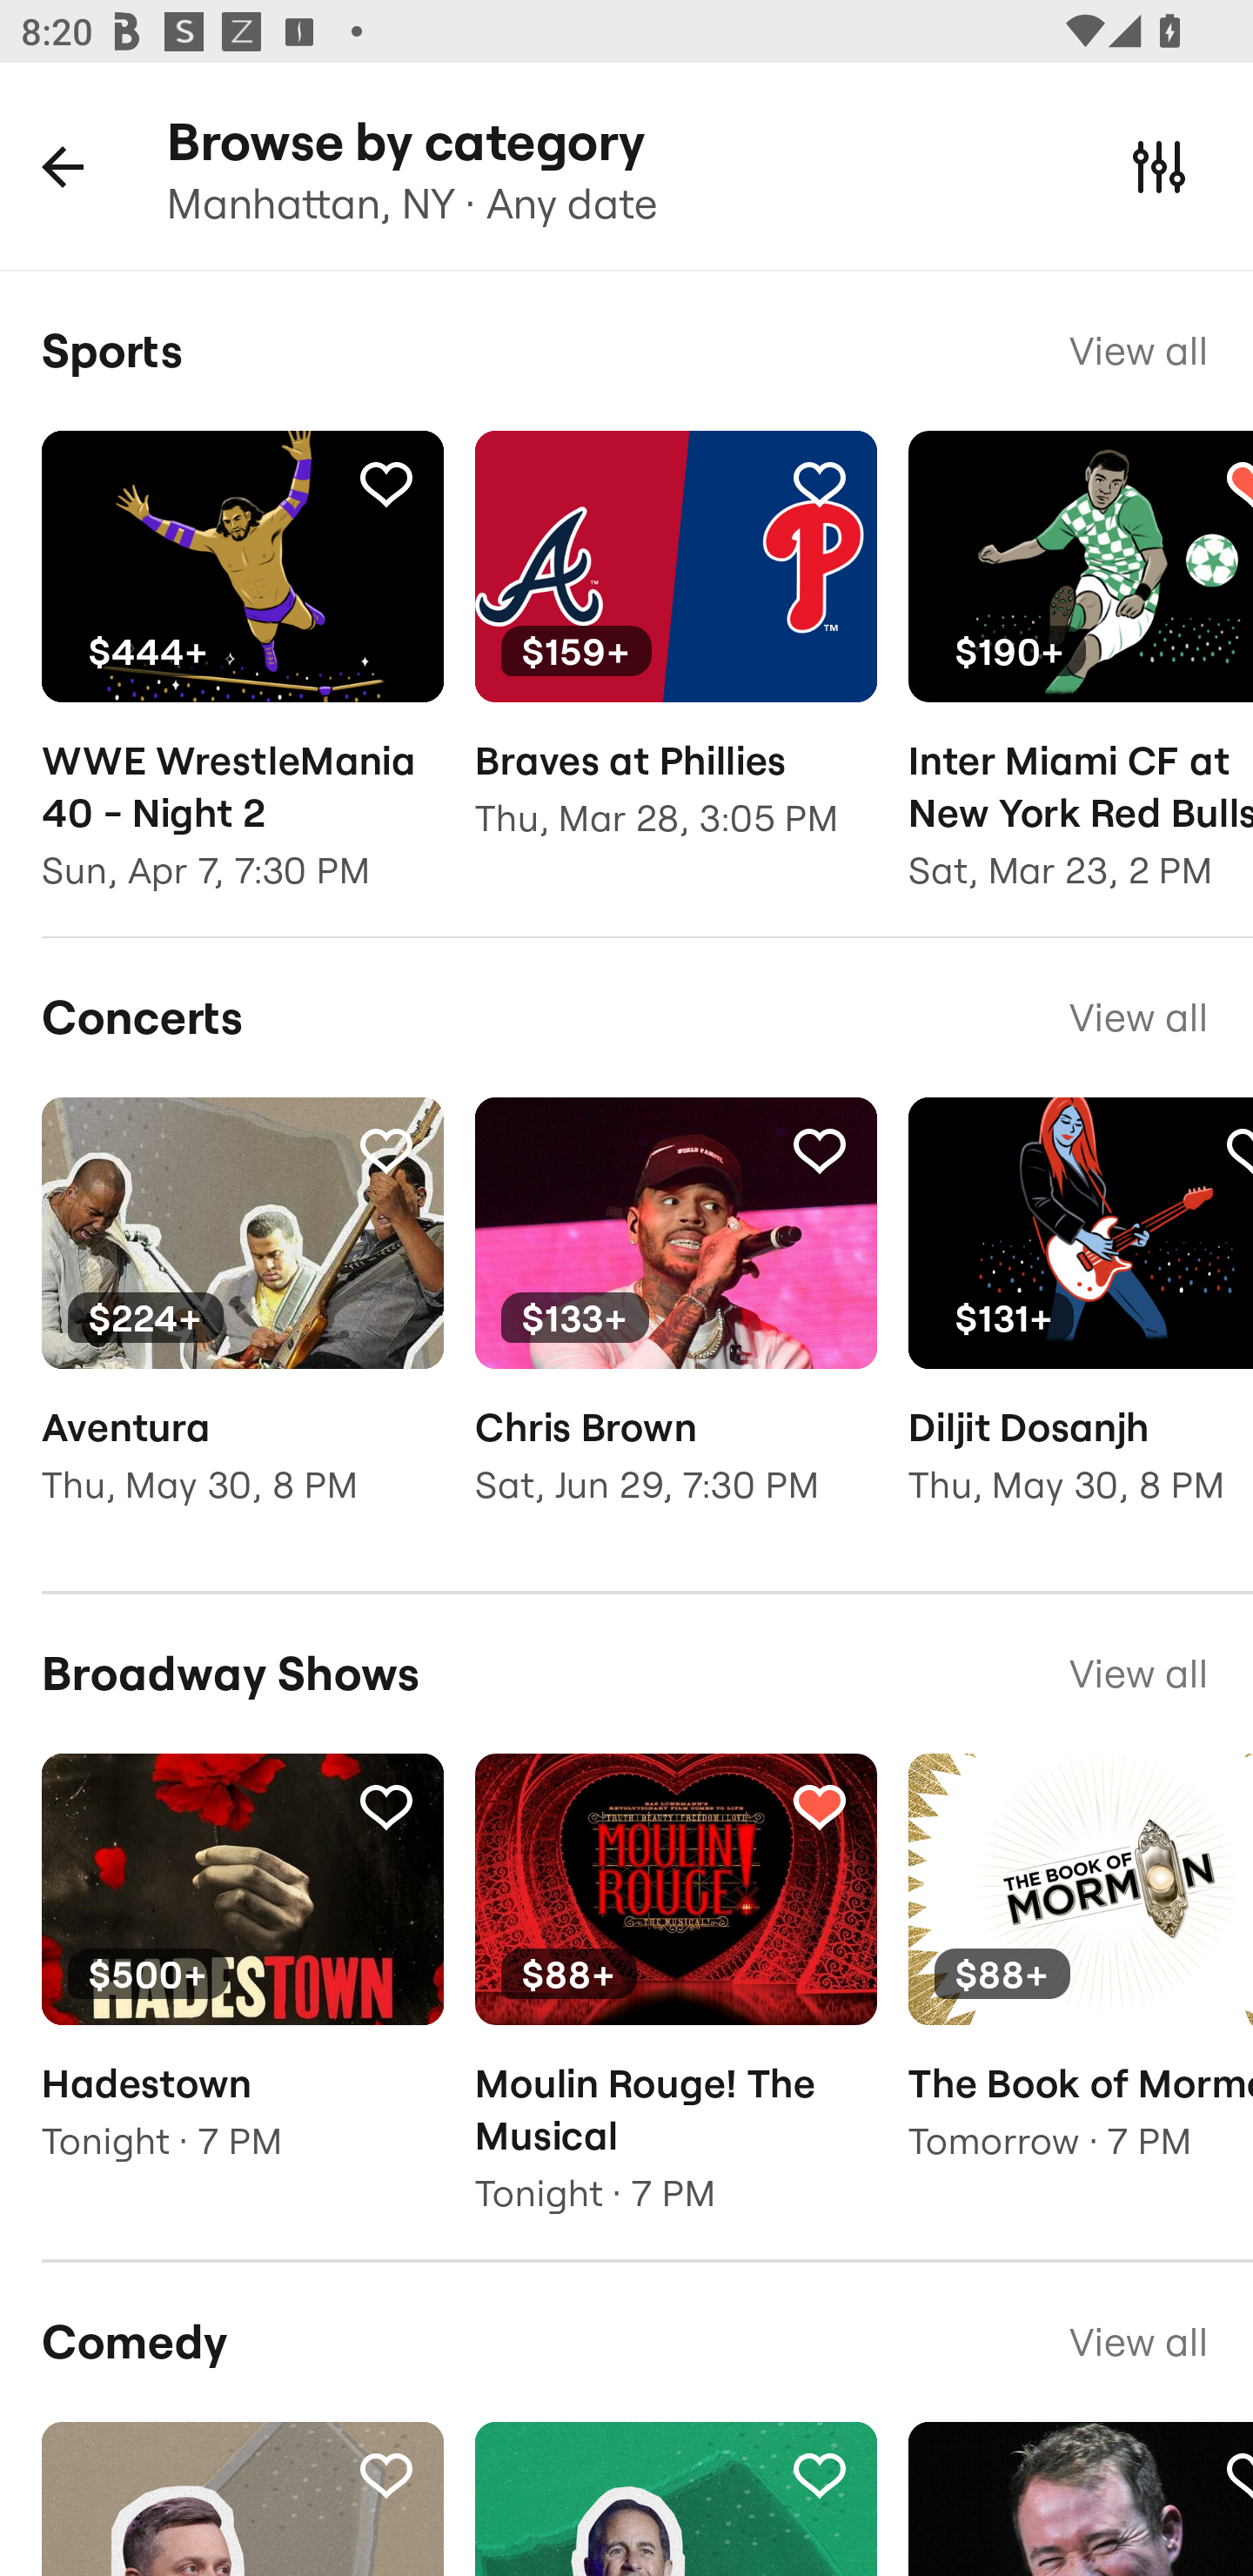 This screenshot has height=2576, width=1253. What do you see at coordinates (819, 1149) in the screenshot?
I see `Tracking` at bounding box center [819, 1149].